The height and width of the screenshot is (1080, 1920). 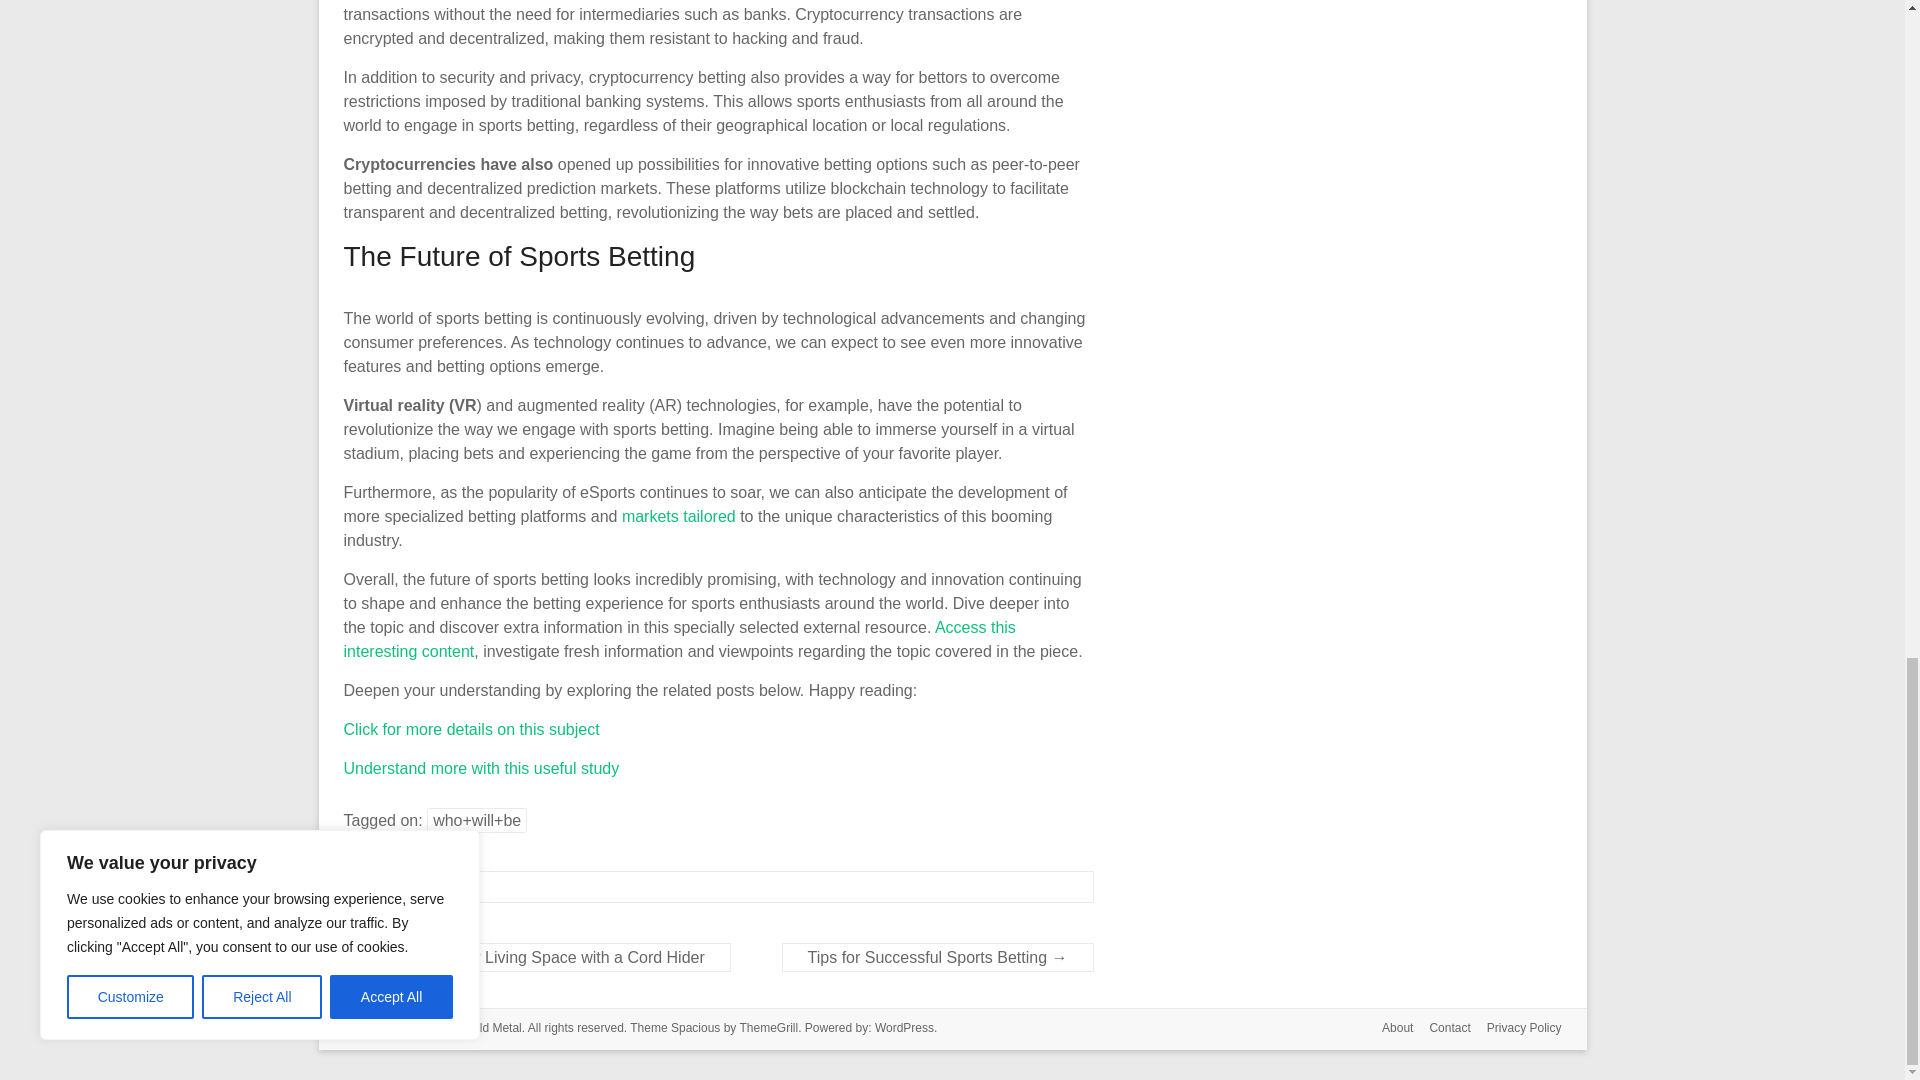 I want to click on Click for more details on this subject, so click(x=471, y=729).